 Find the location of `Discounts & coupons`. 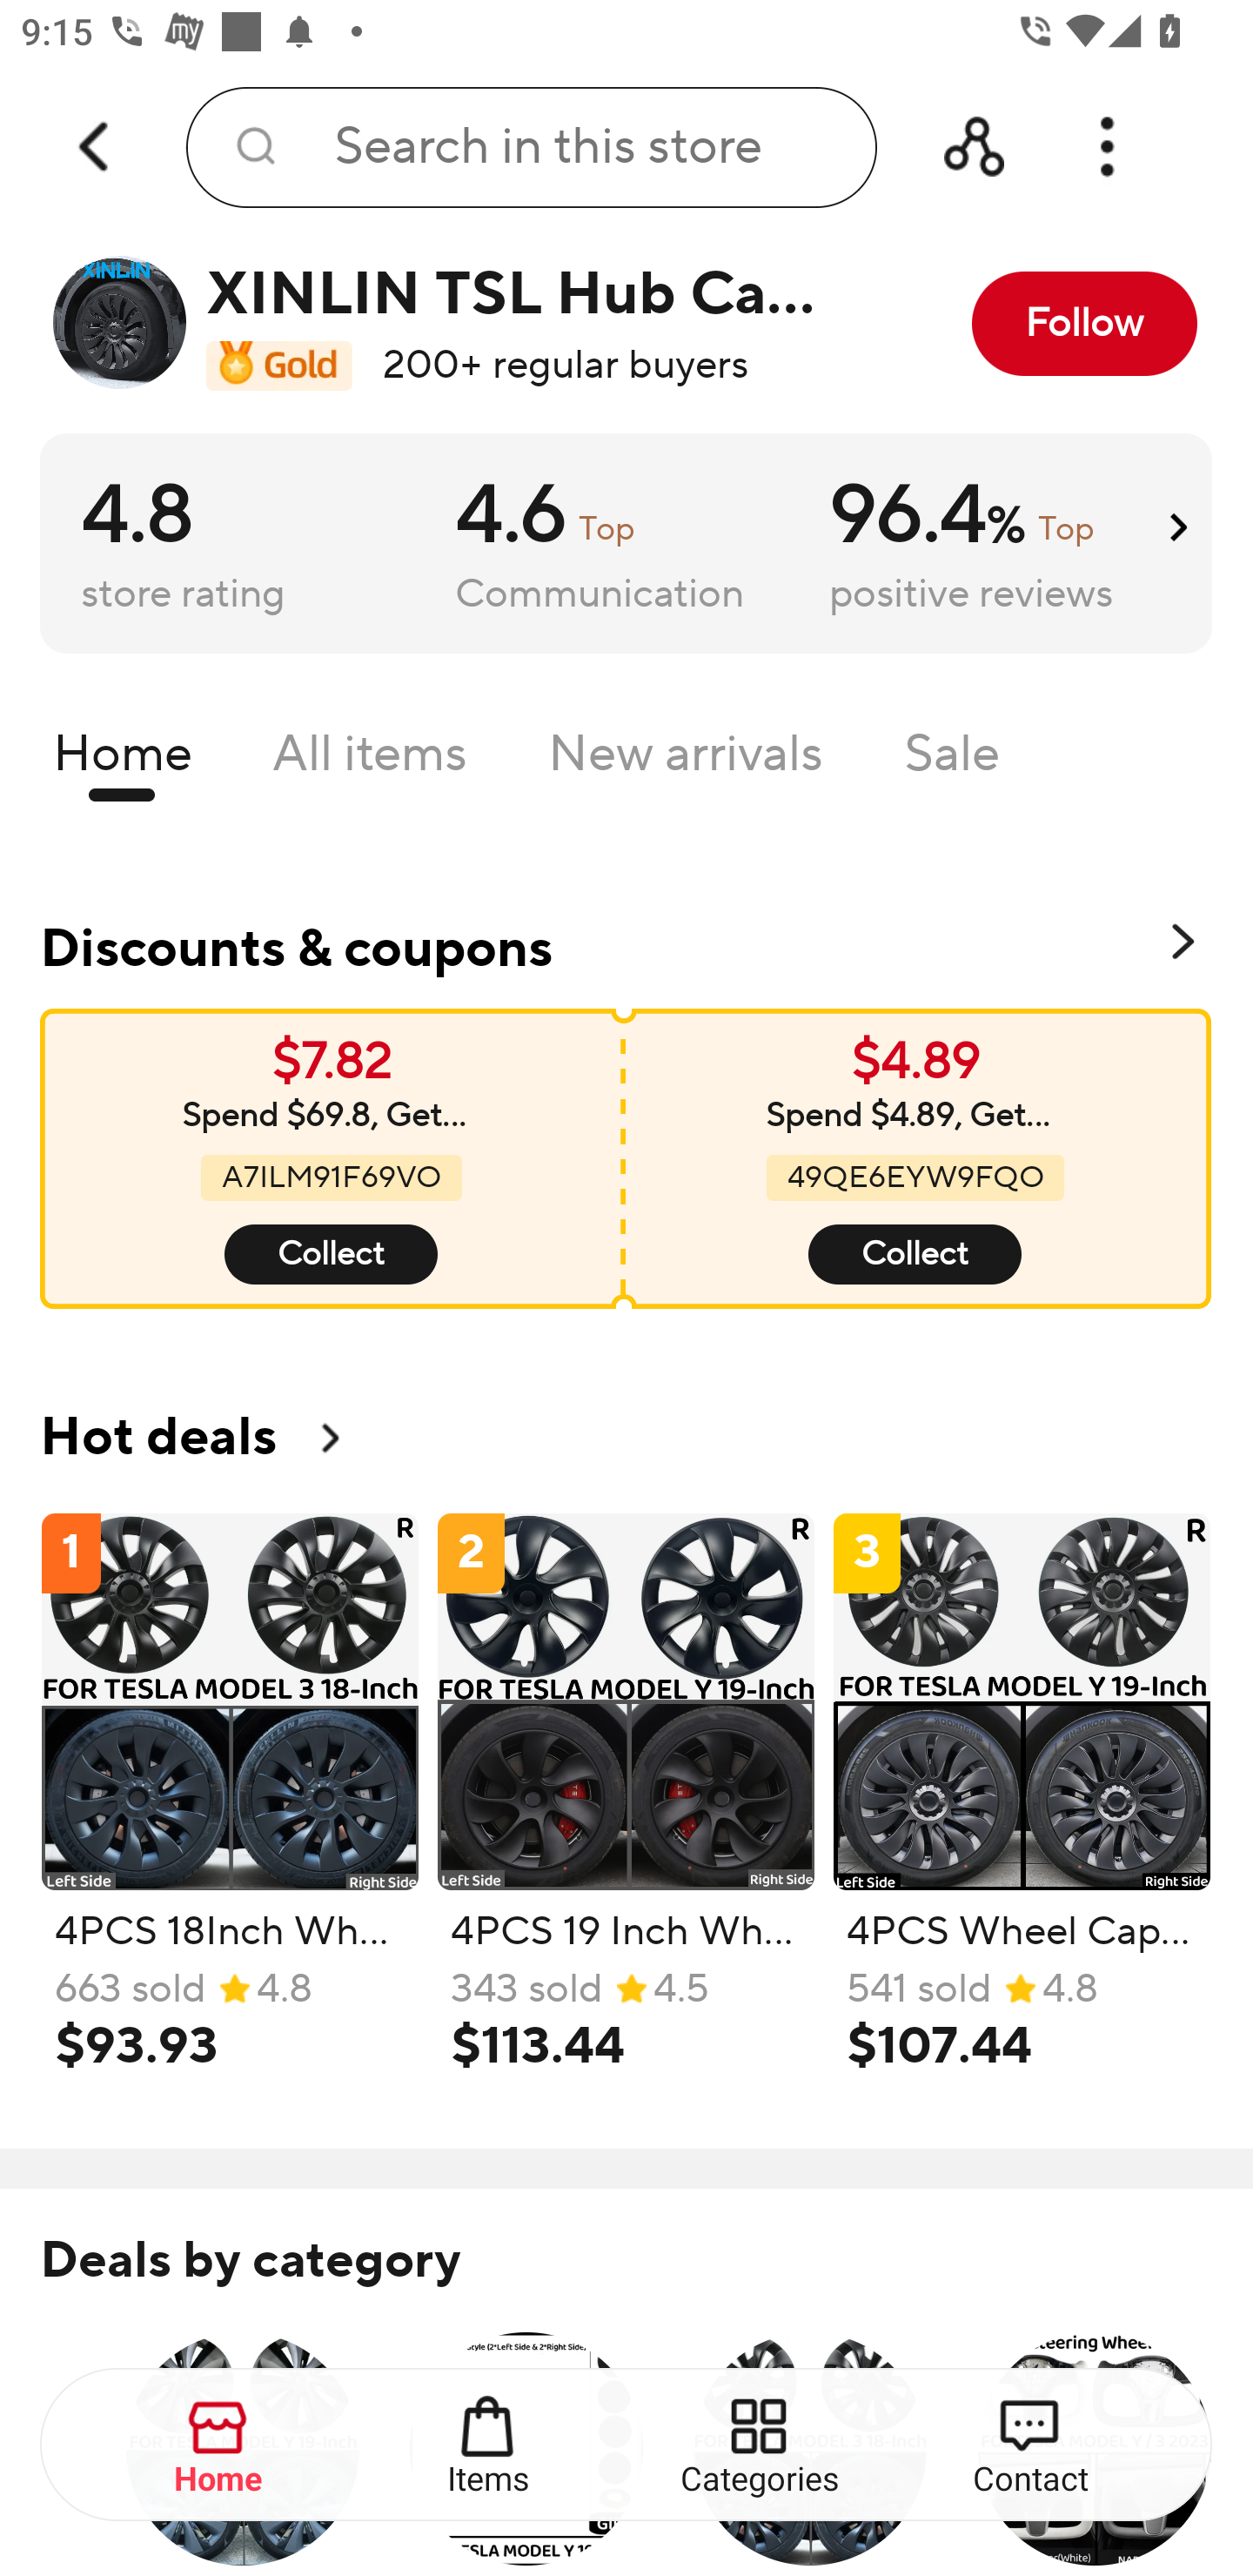

Discounts & coupons is located at coordinates (626, 943).